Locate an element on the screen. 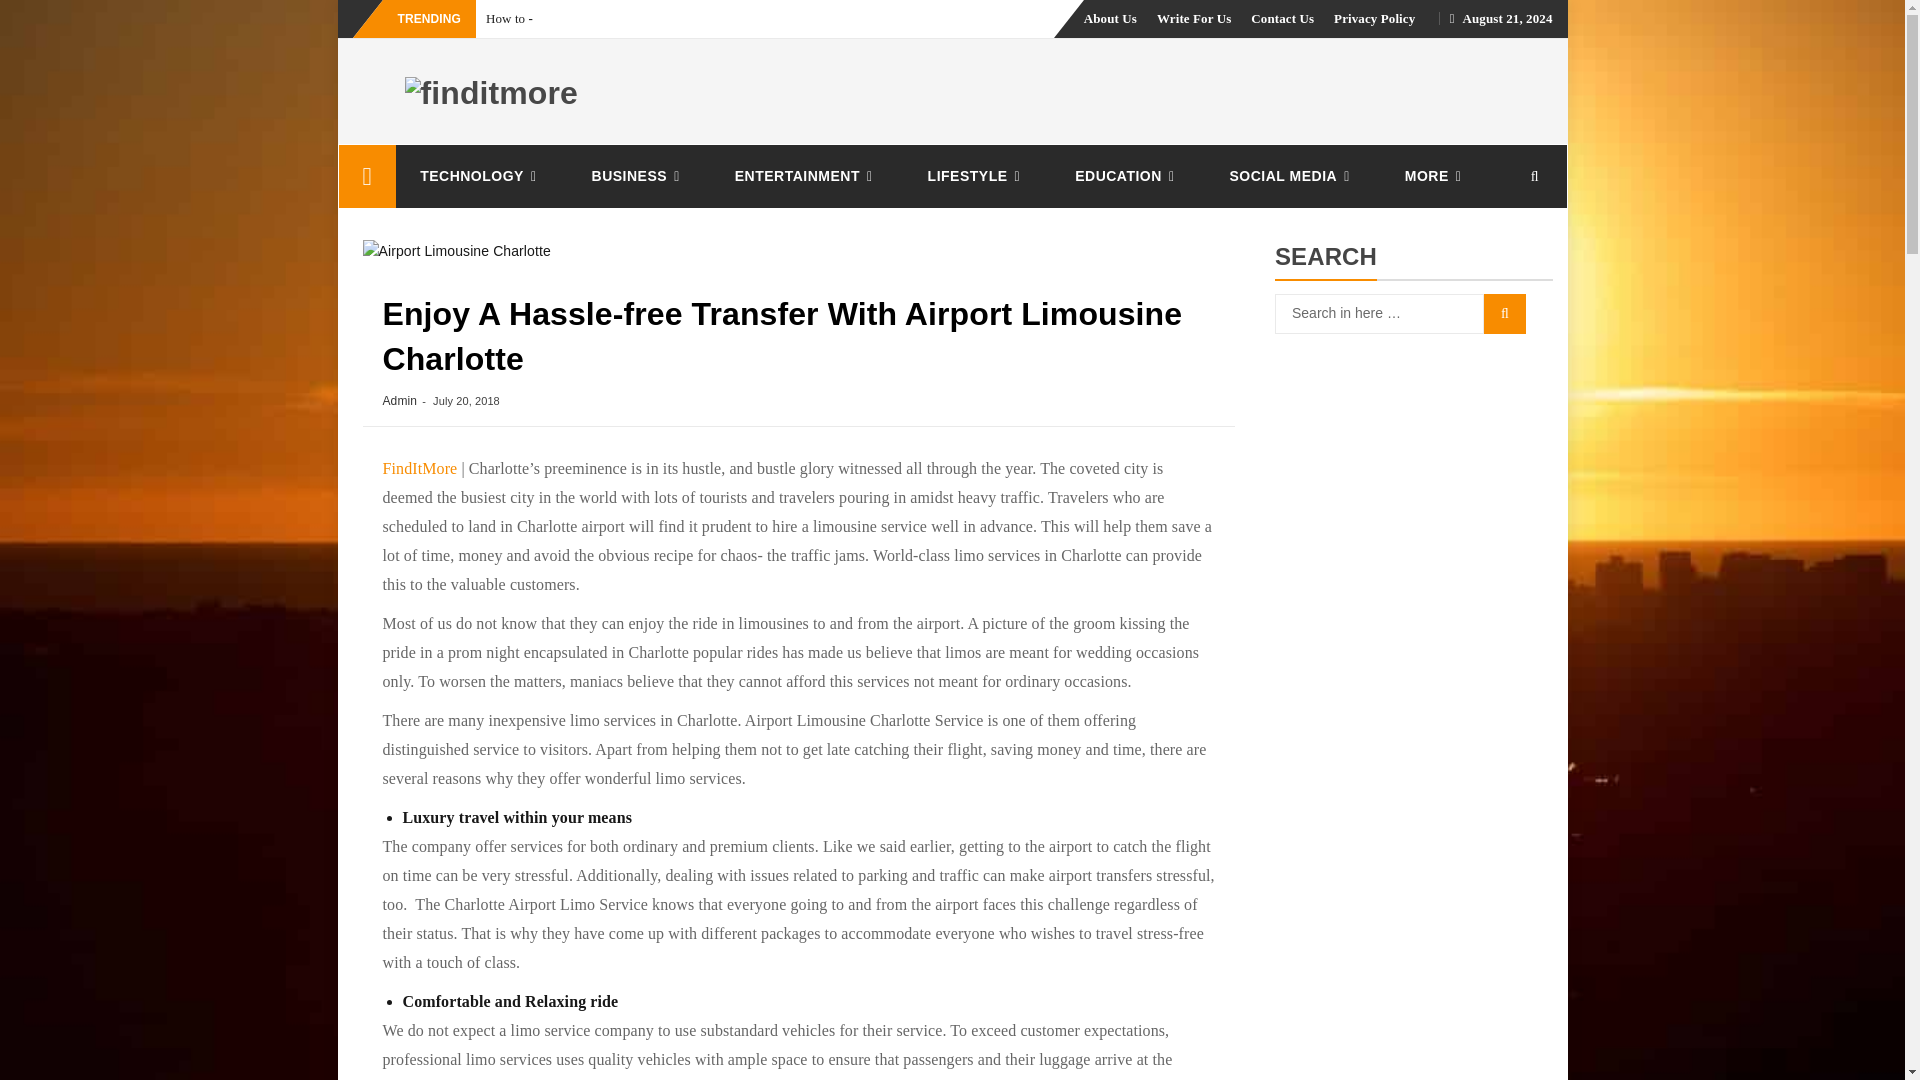 Image resolution: width=1920 pixels, height=1080 pixels. ENTERTAINMENT is located at coordinates (807, 176).